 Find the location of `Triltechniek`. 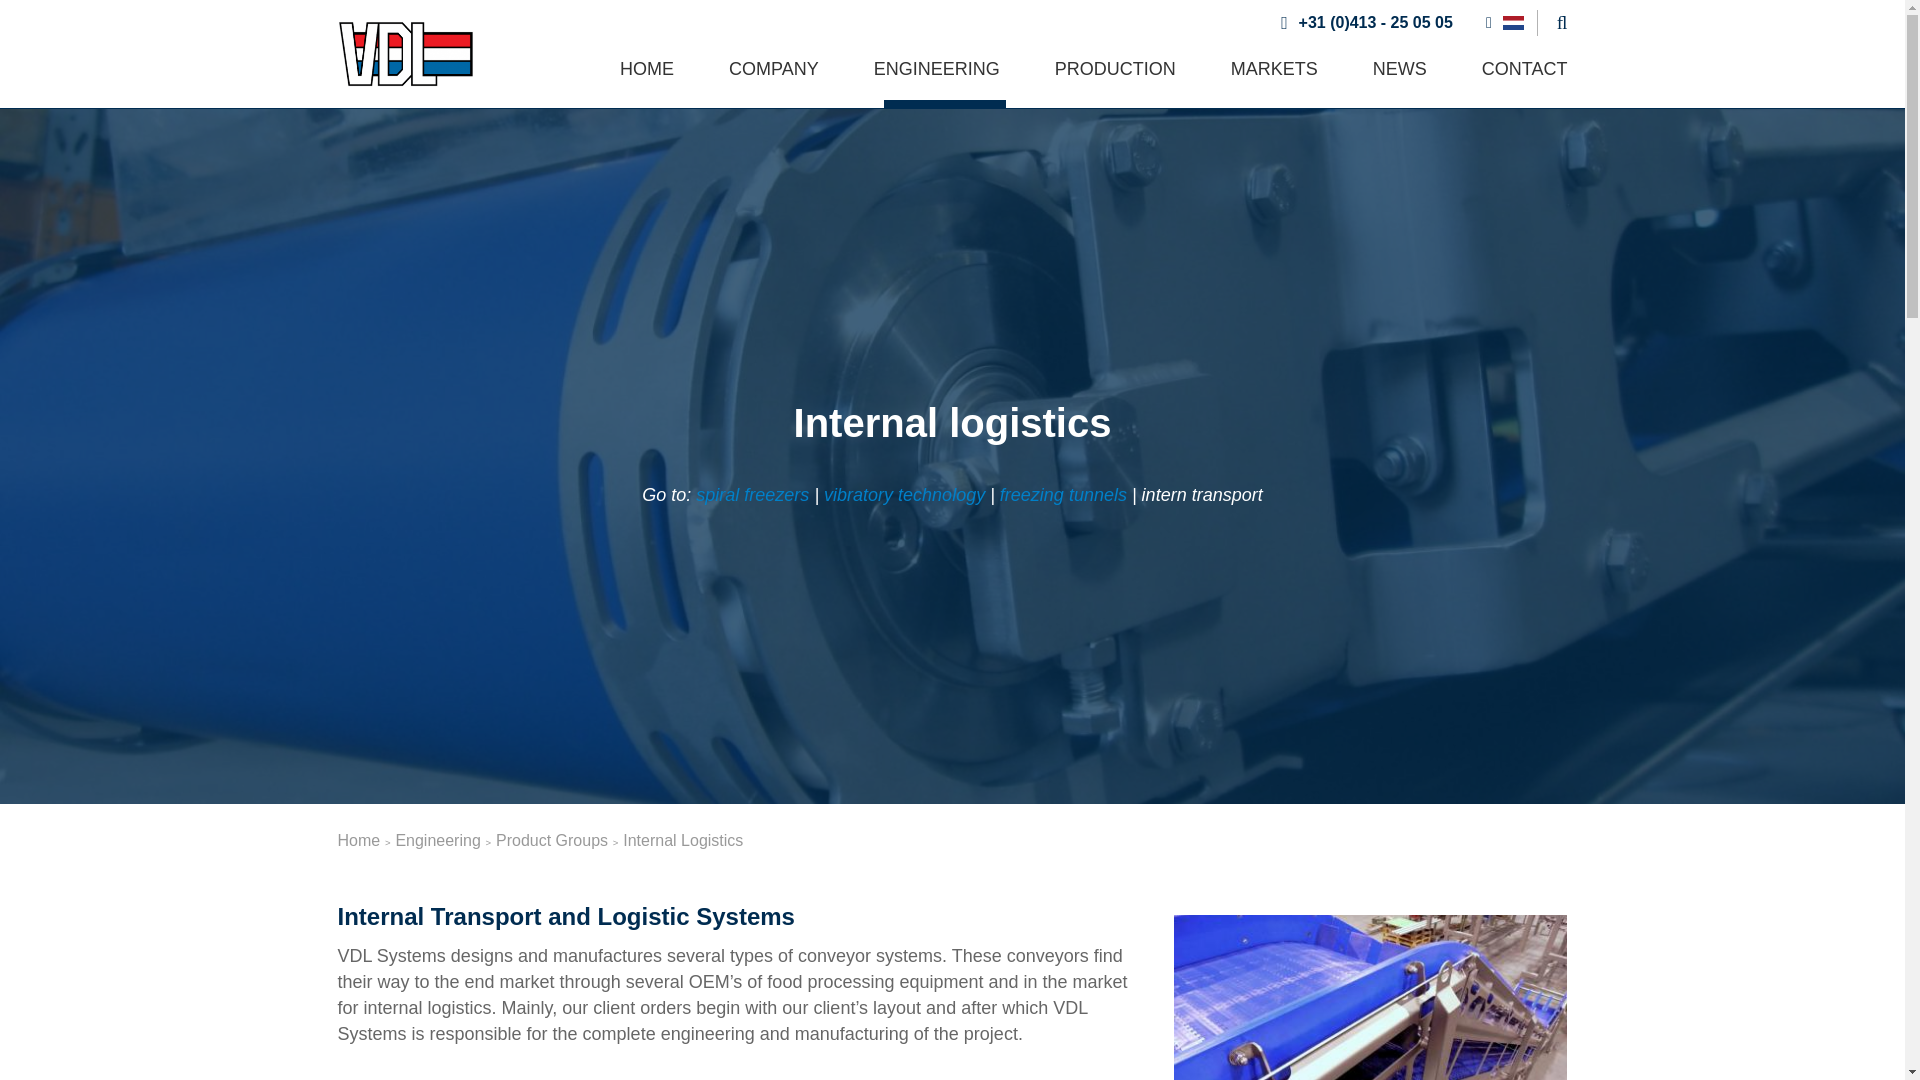

Triltechniek is located at coordinates (904, 494).